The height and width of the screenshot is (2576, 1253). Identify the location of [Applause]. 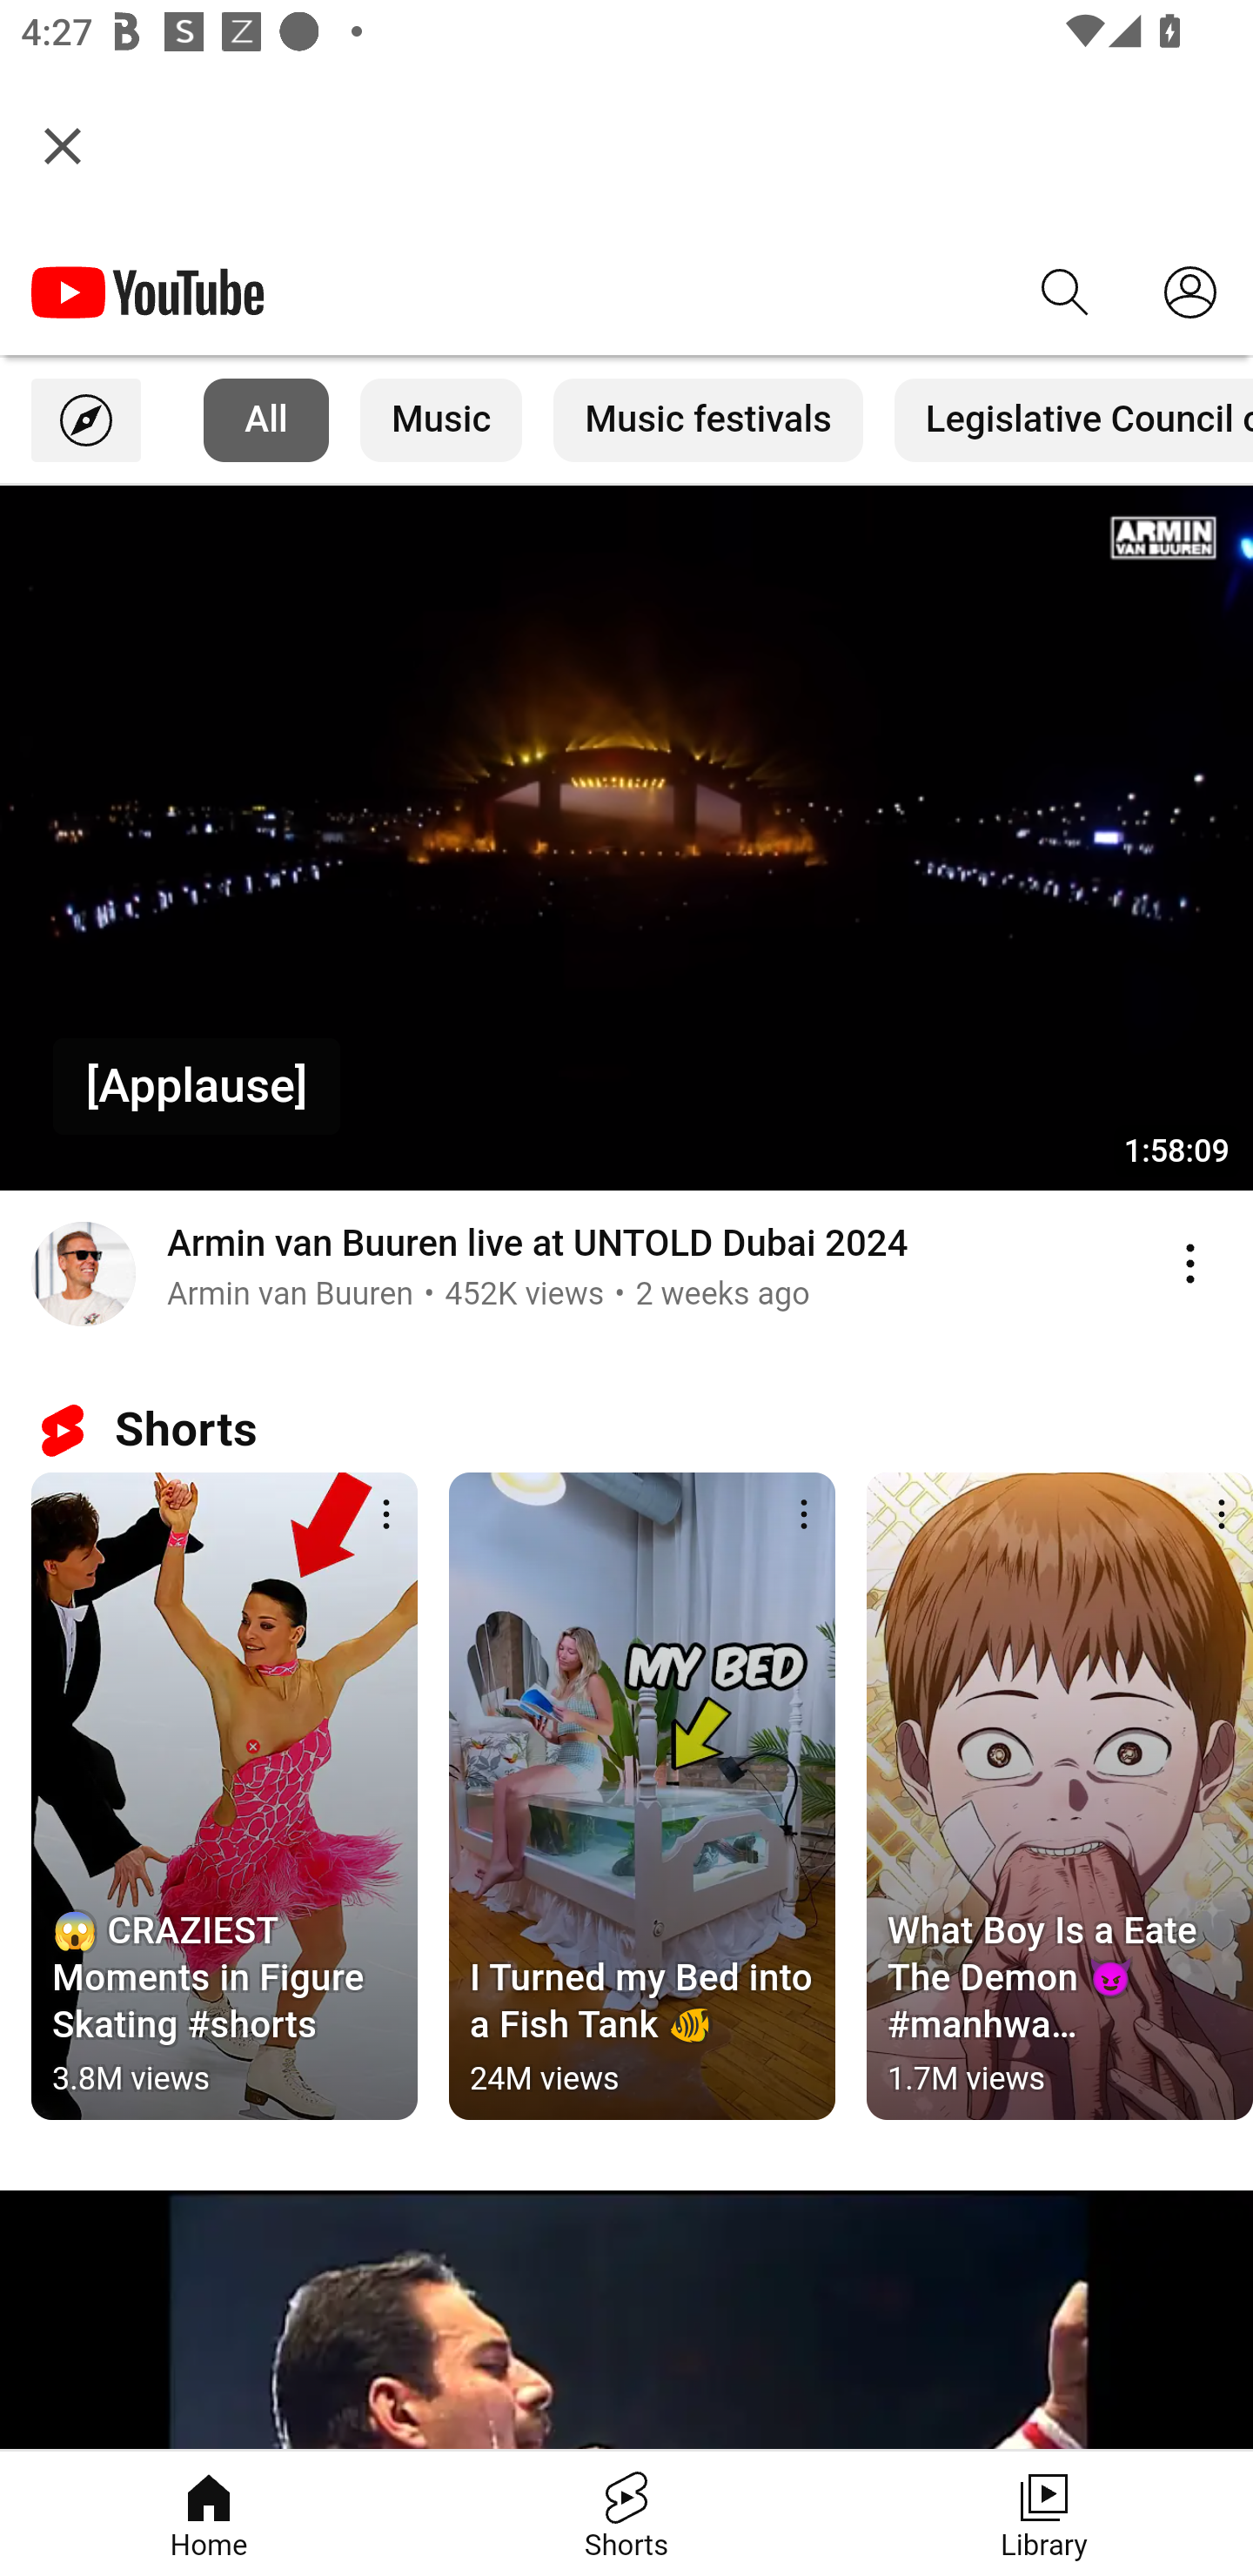
(197, 1085).